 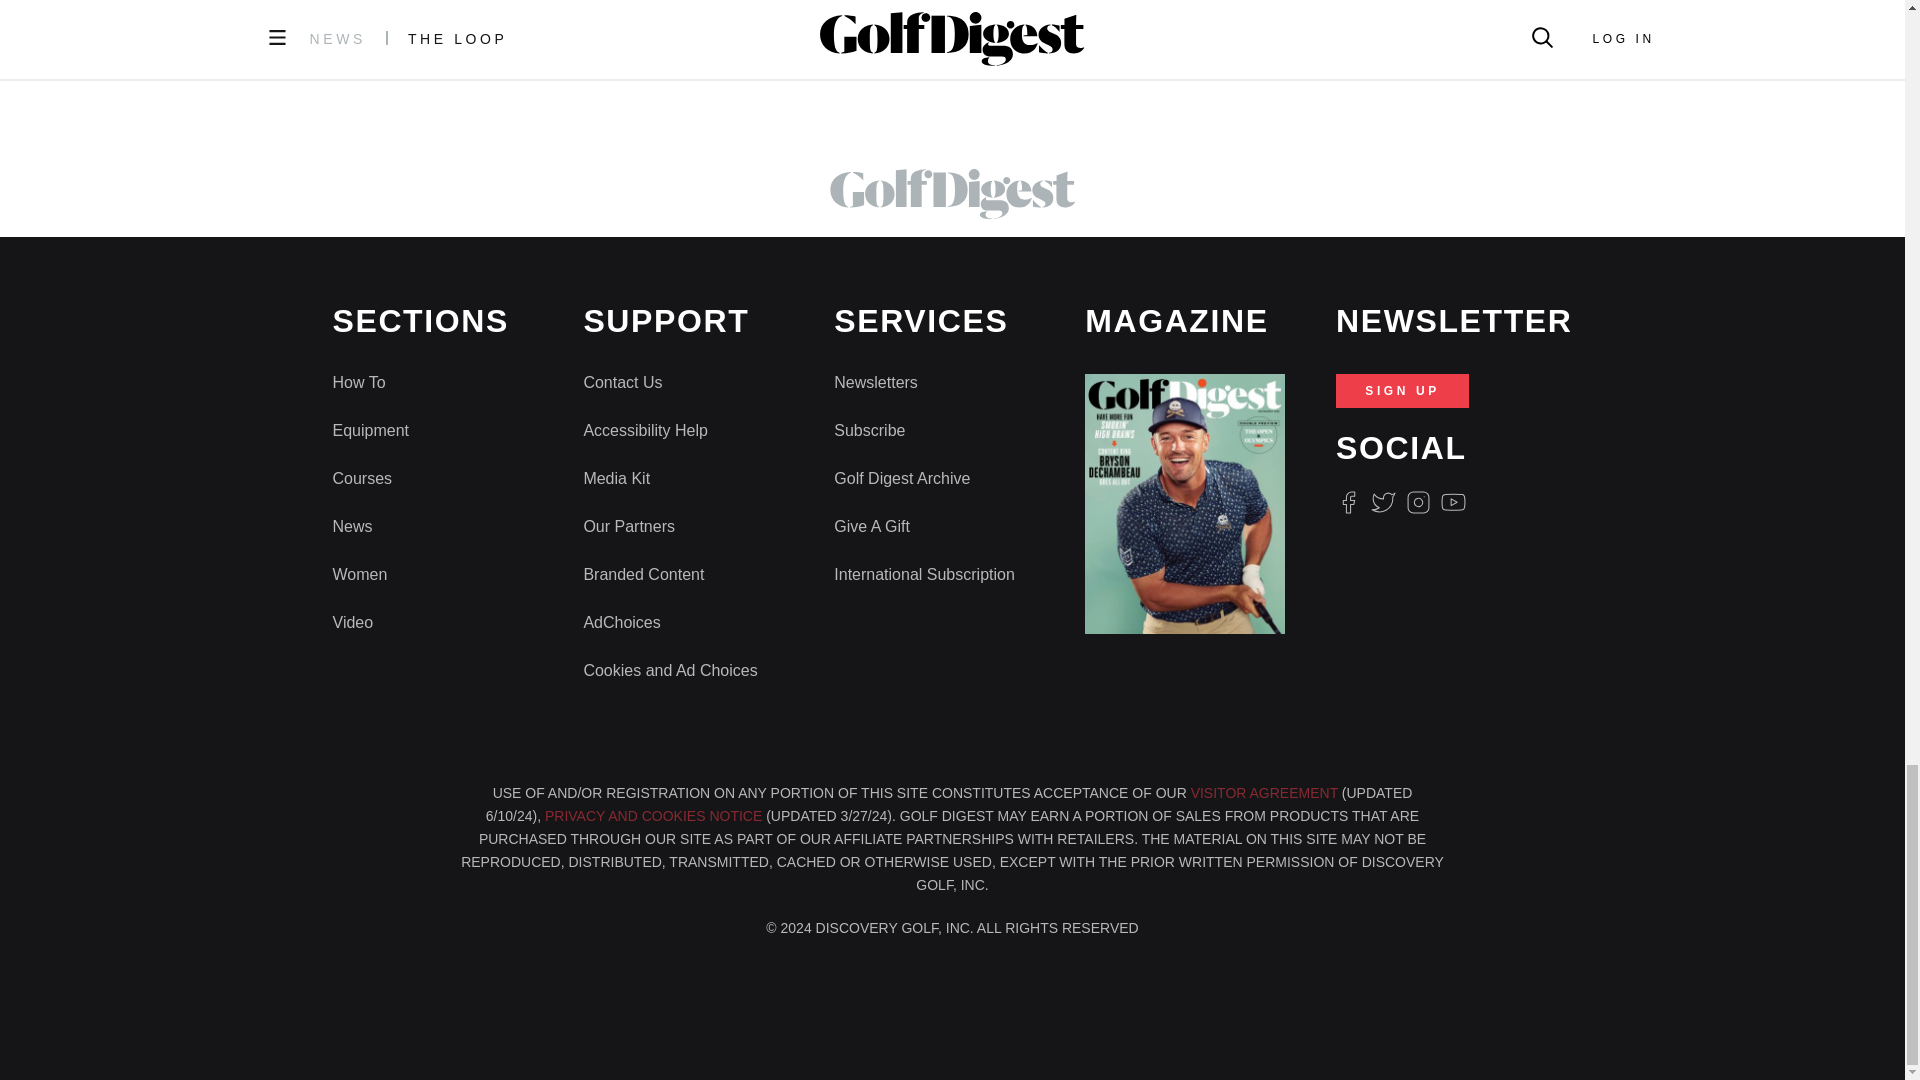 What do you see at coordinates (1418, 502) in the screenshot?
I see `Instagram Logo` at bounding box center [1418, 502].